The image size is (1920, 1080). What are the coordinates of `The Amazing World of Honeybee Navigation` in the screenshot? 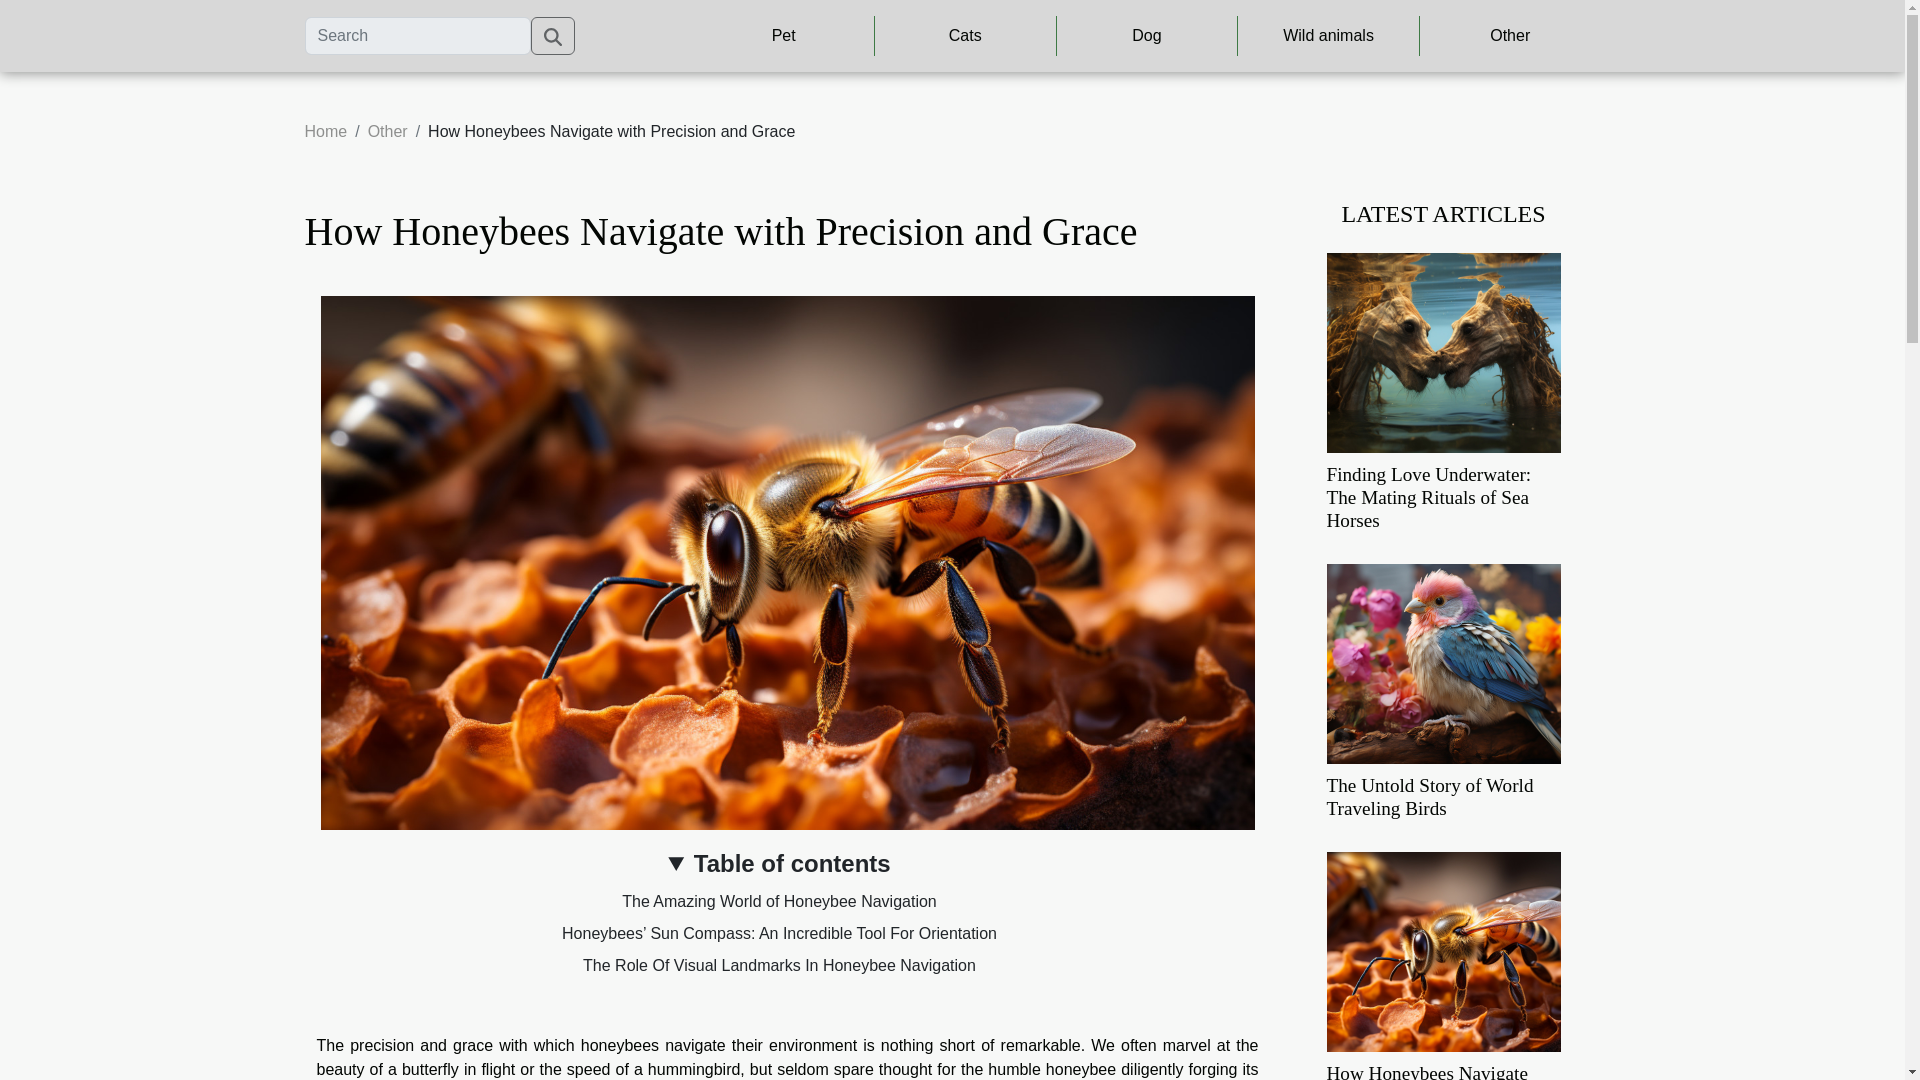 It's located at (779, 902).